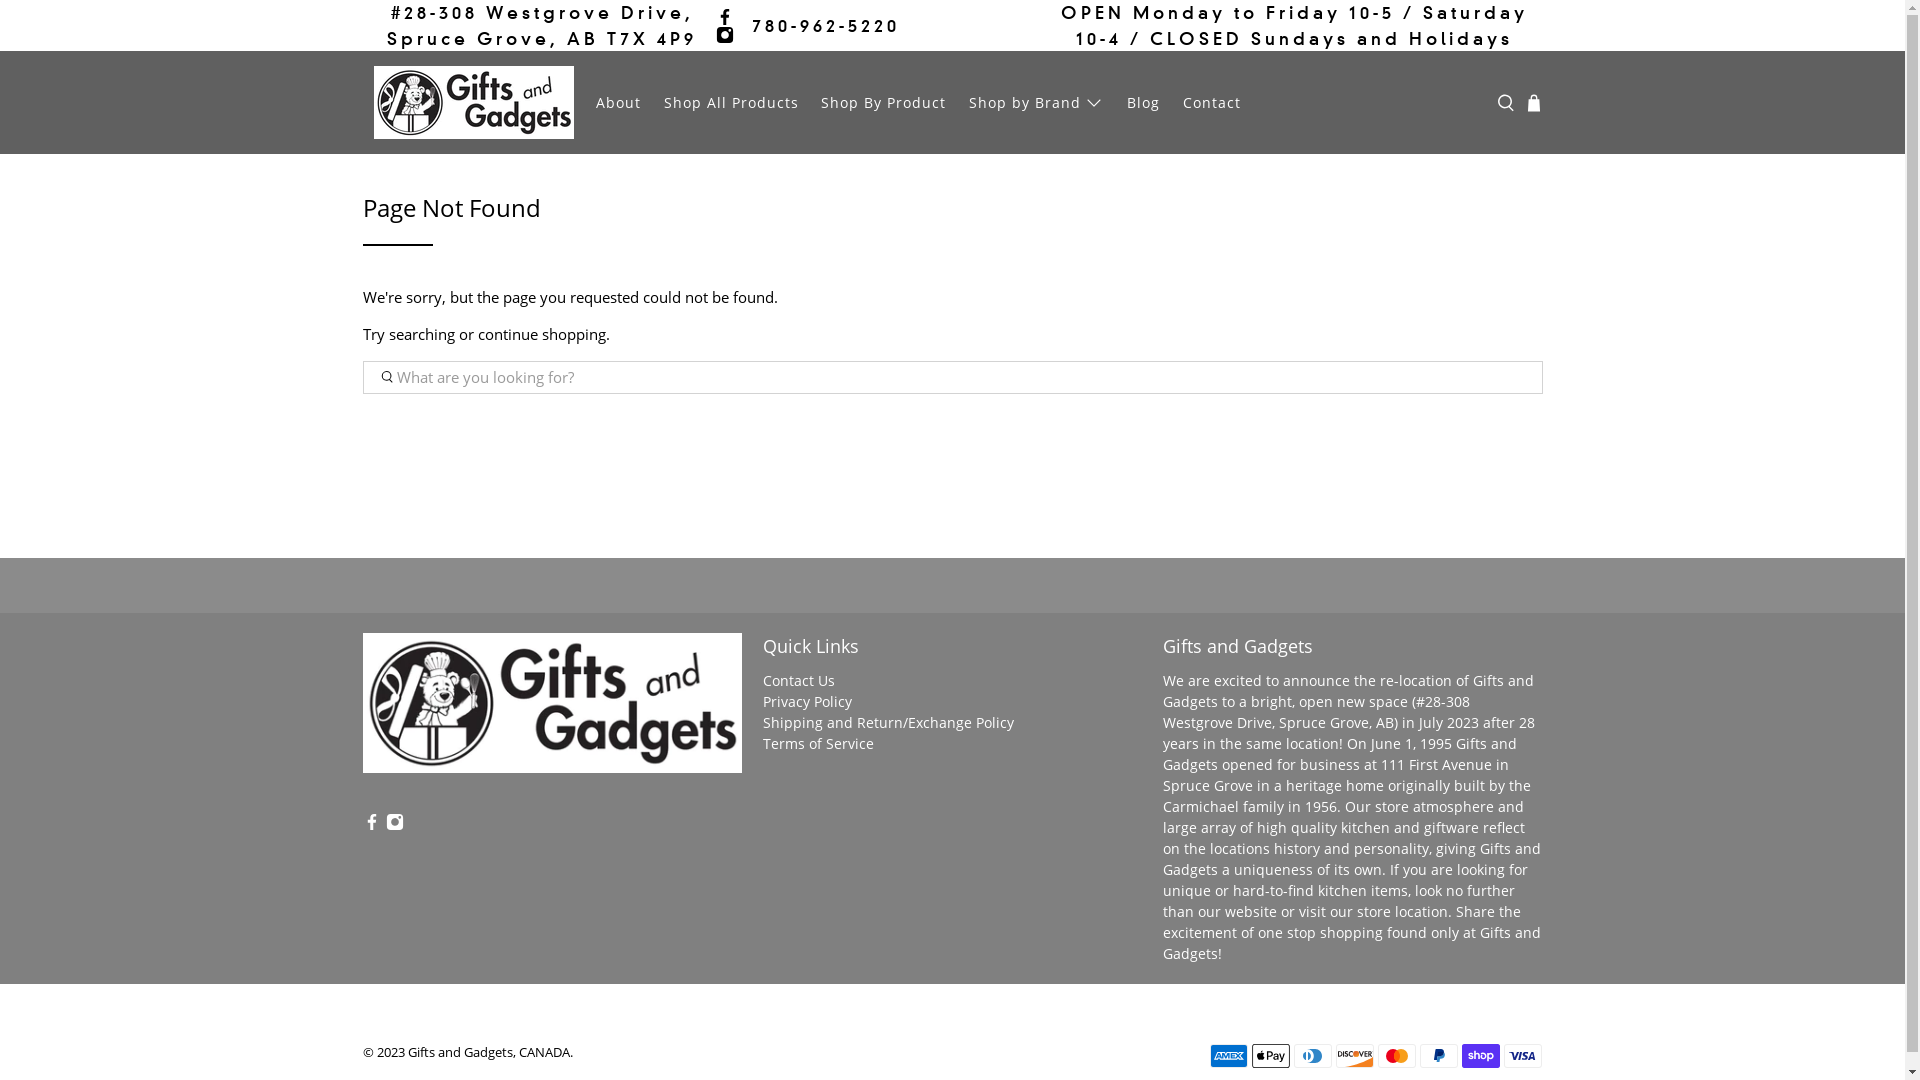 This screenshot has width=1920, height=1080. Describe the element at coordinates (798, 680) in the screenshot. I see `Contact Us` at that location.